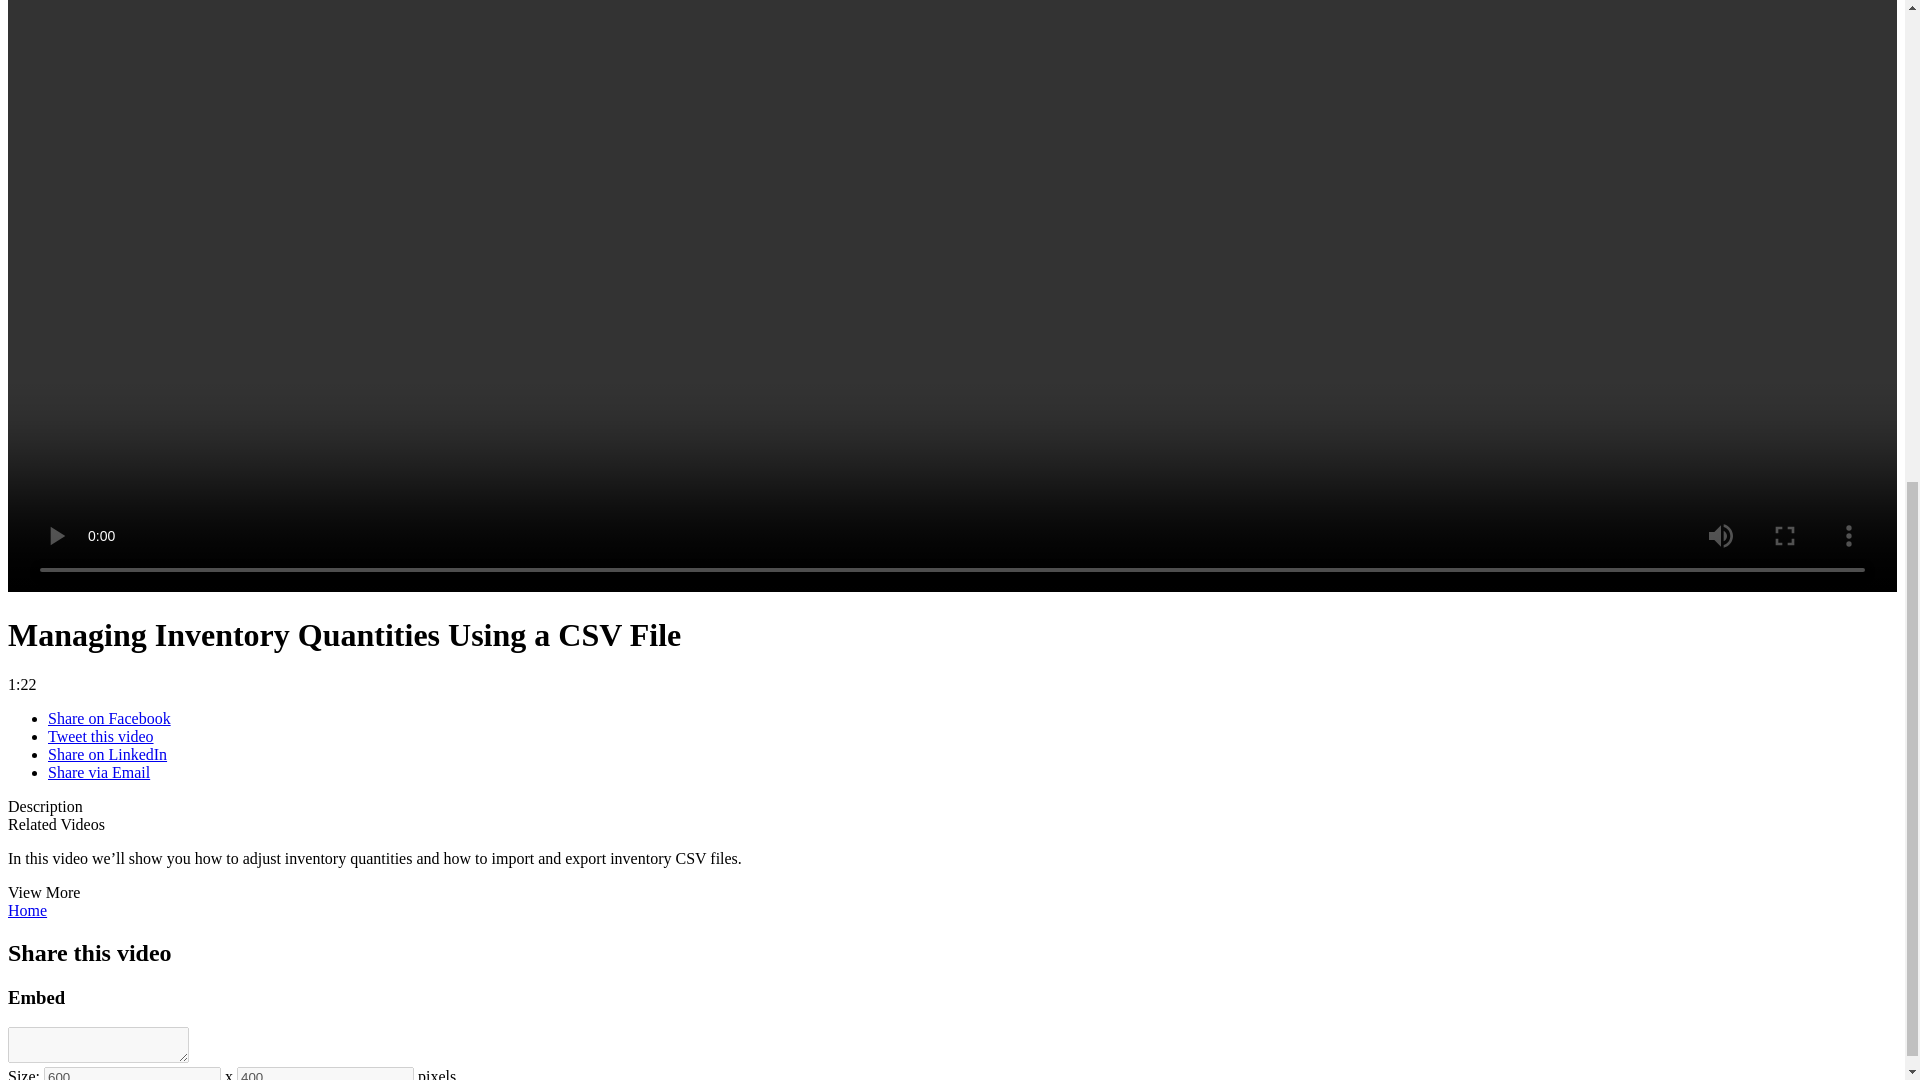  I want to click on Share on Facebook, so click(109, 718).